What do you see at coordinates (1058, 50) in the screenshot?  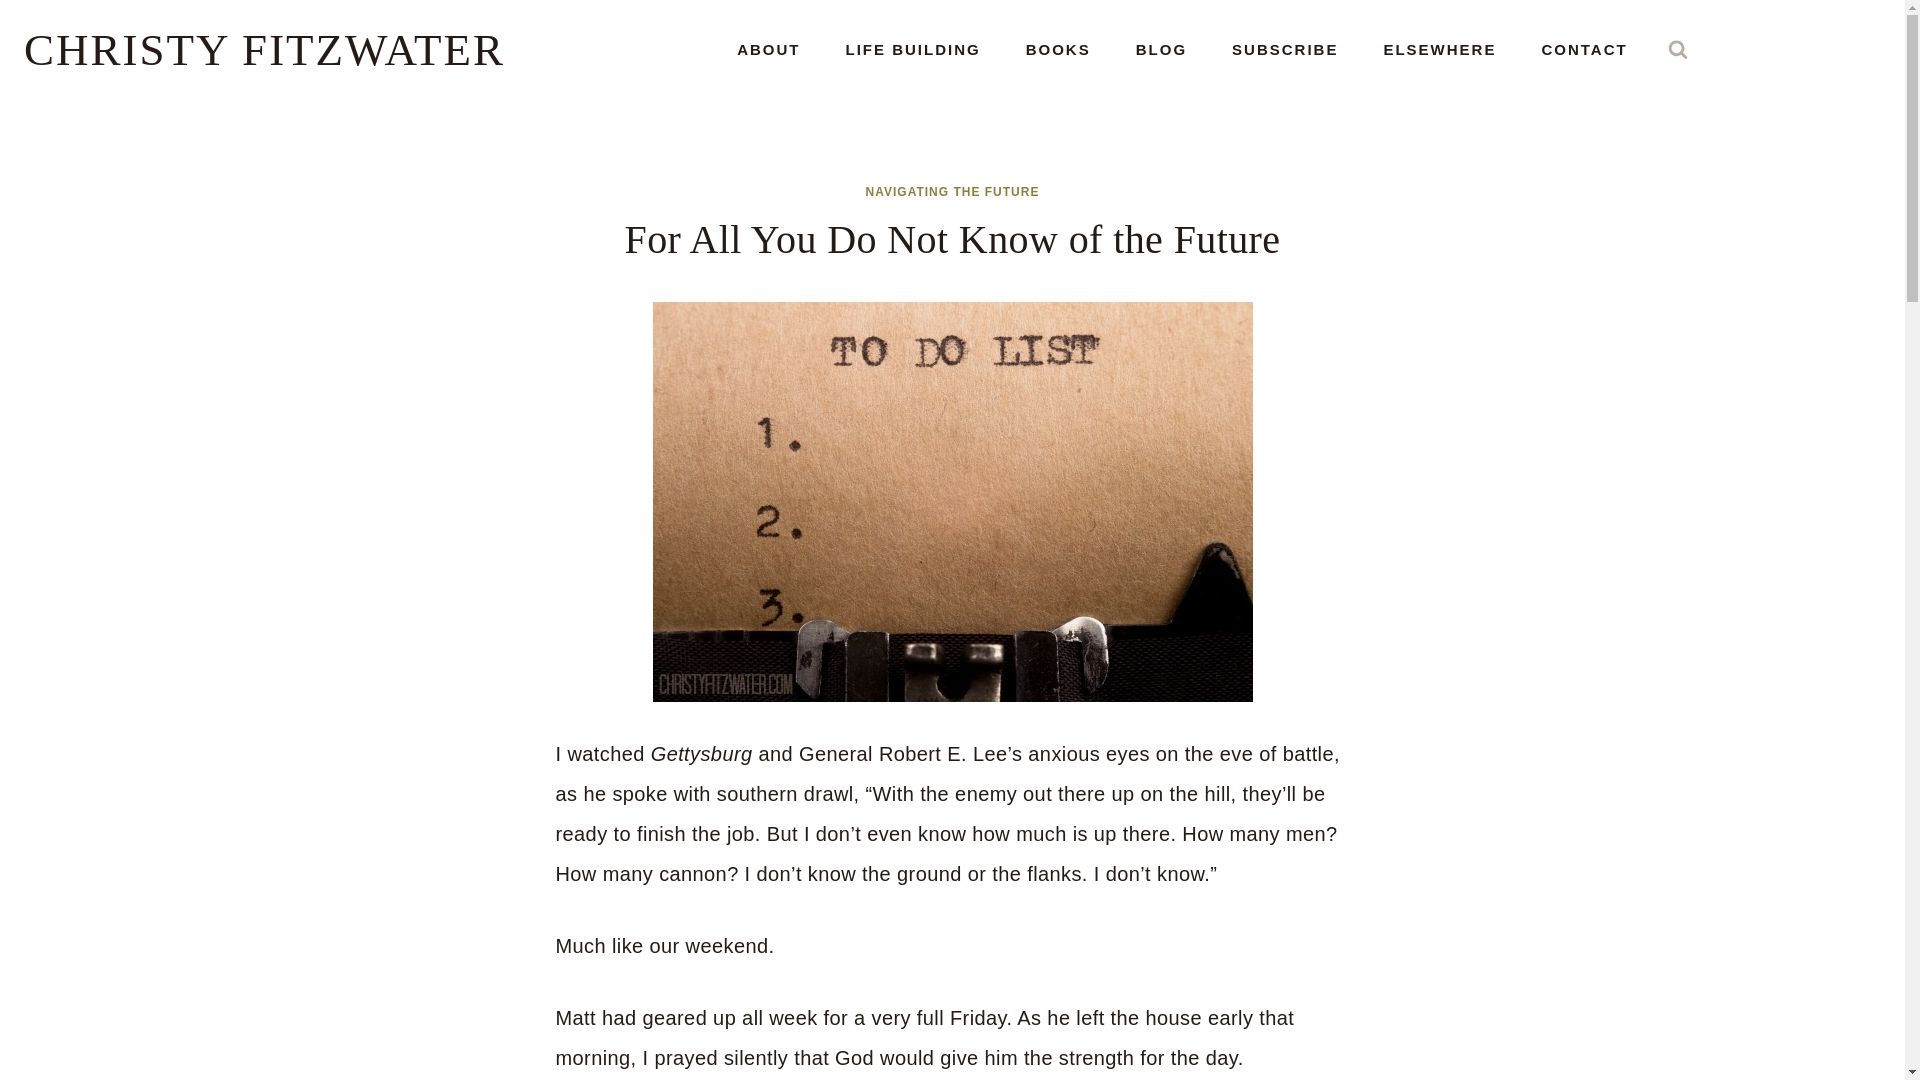 I see `BOOKS` at bounding box center [1058, 50].